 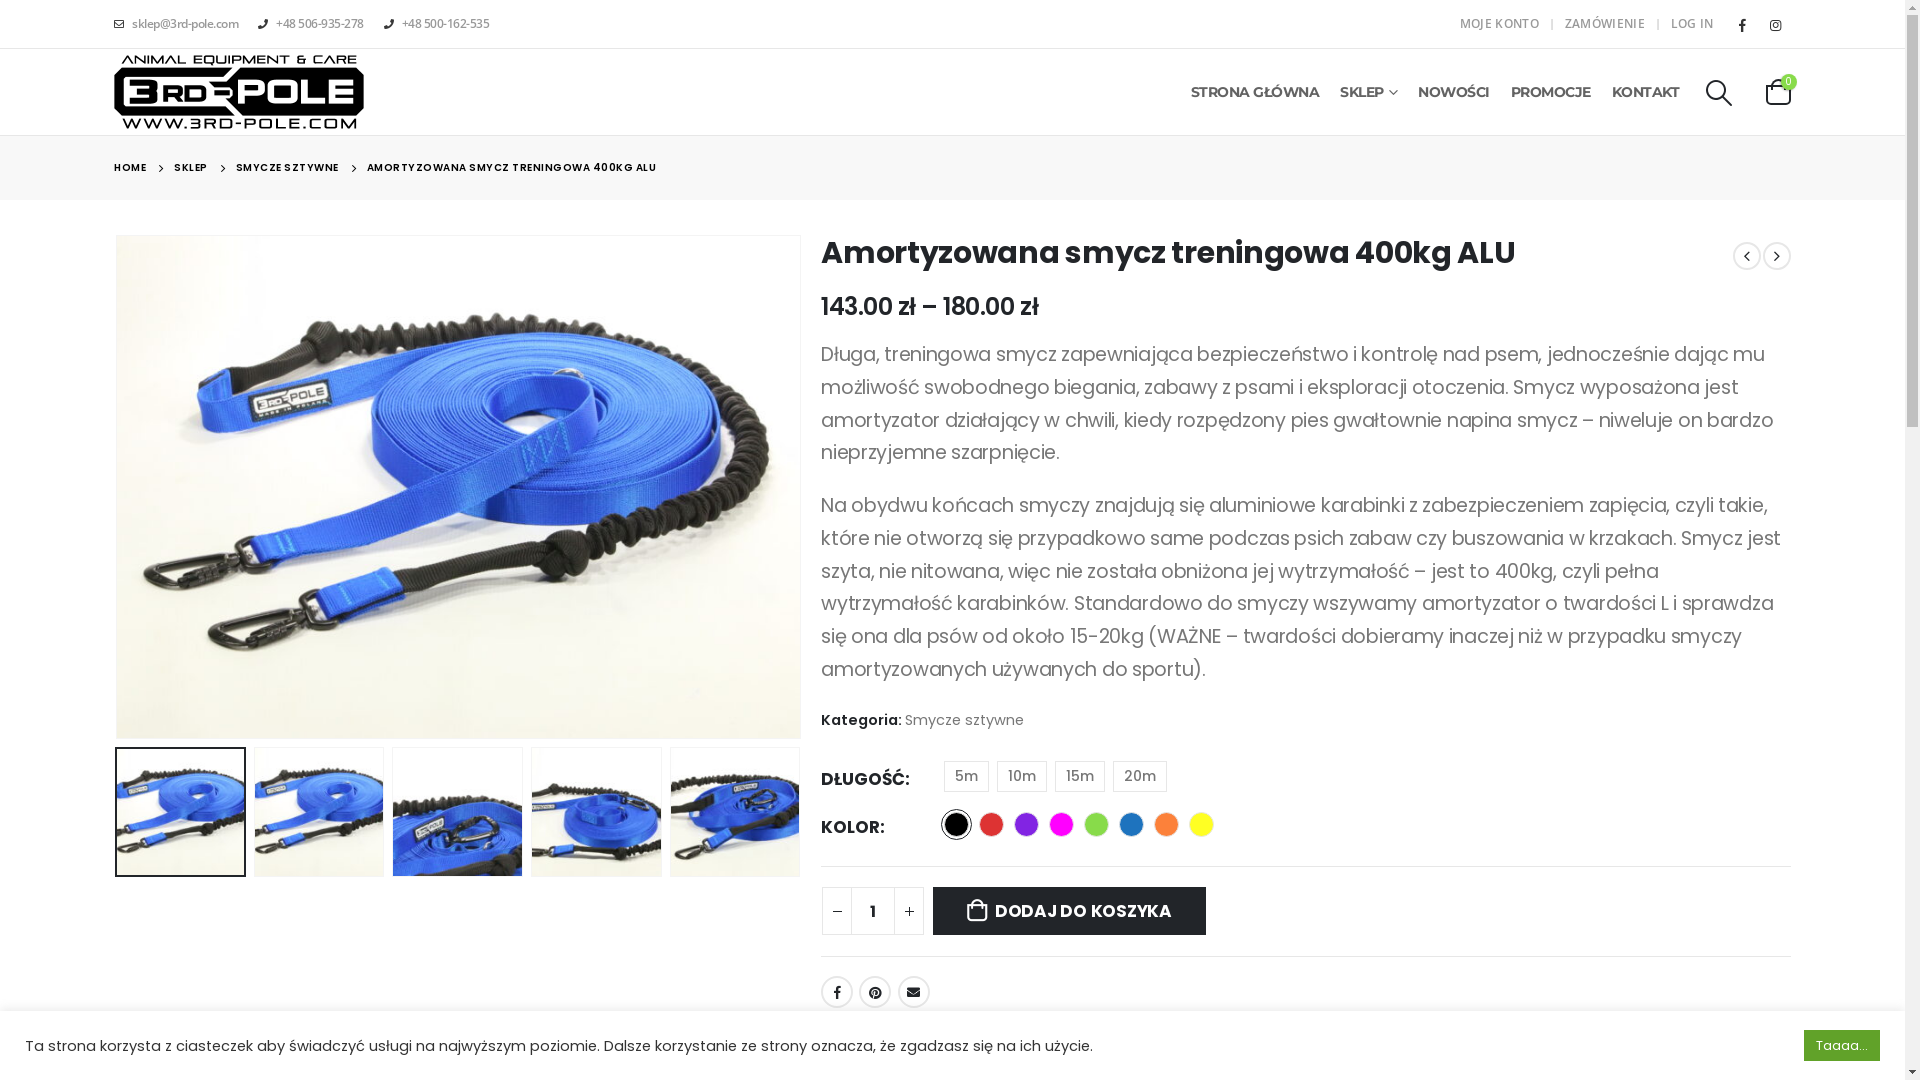 What do you see at coordinates (875, 992) in the screenshot?
I see `Pinterest` at bounding box center [875, 992].